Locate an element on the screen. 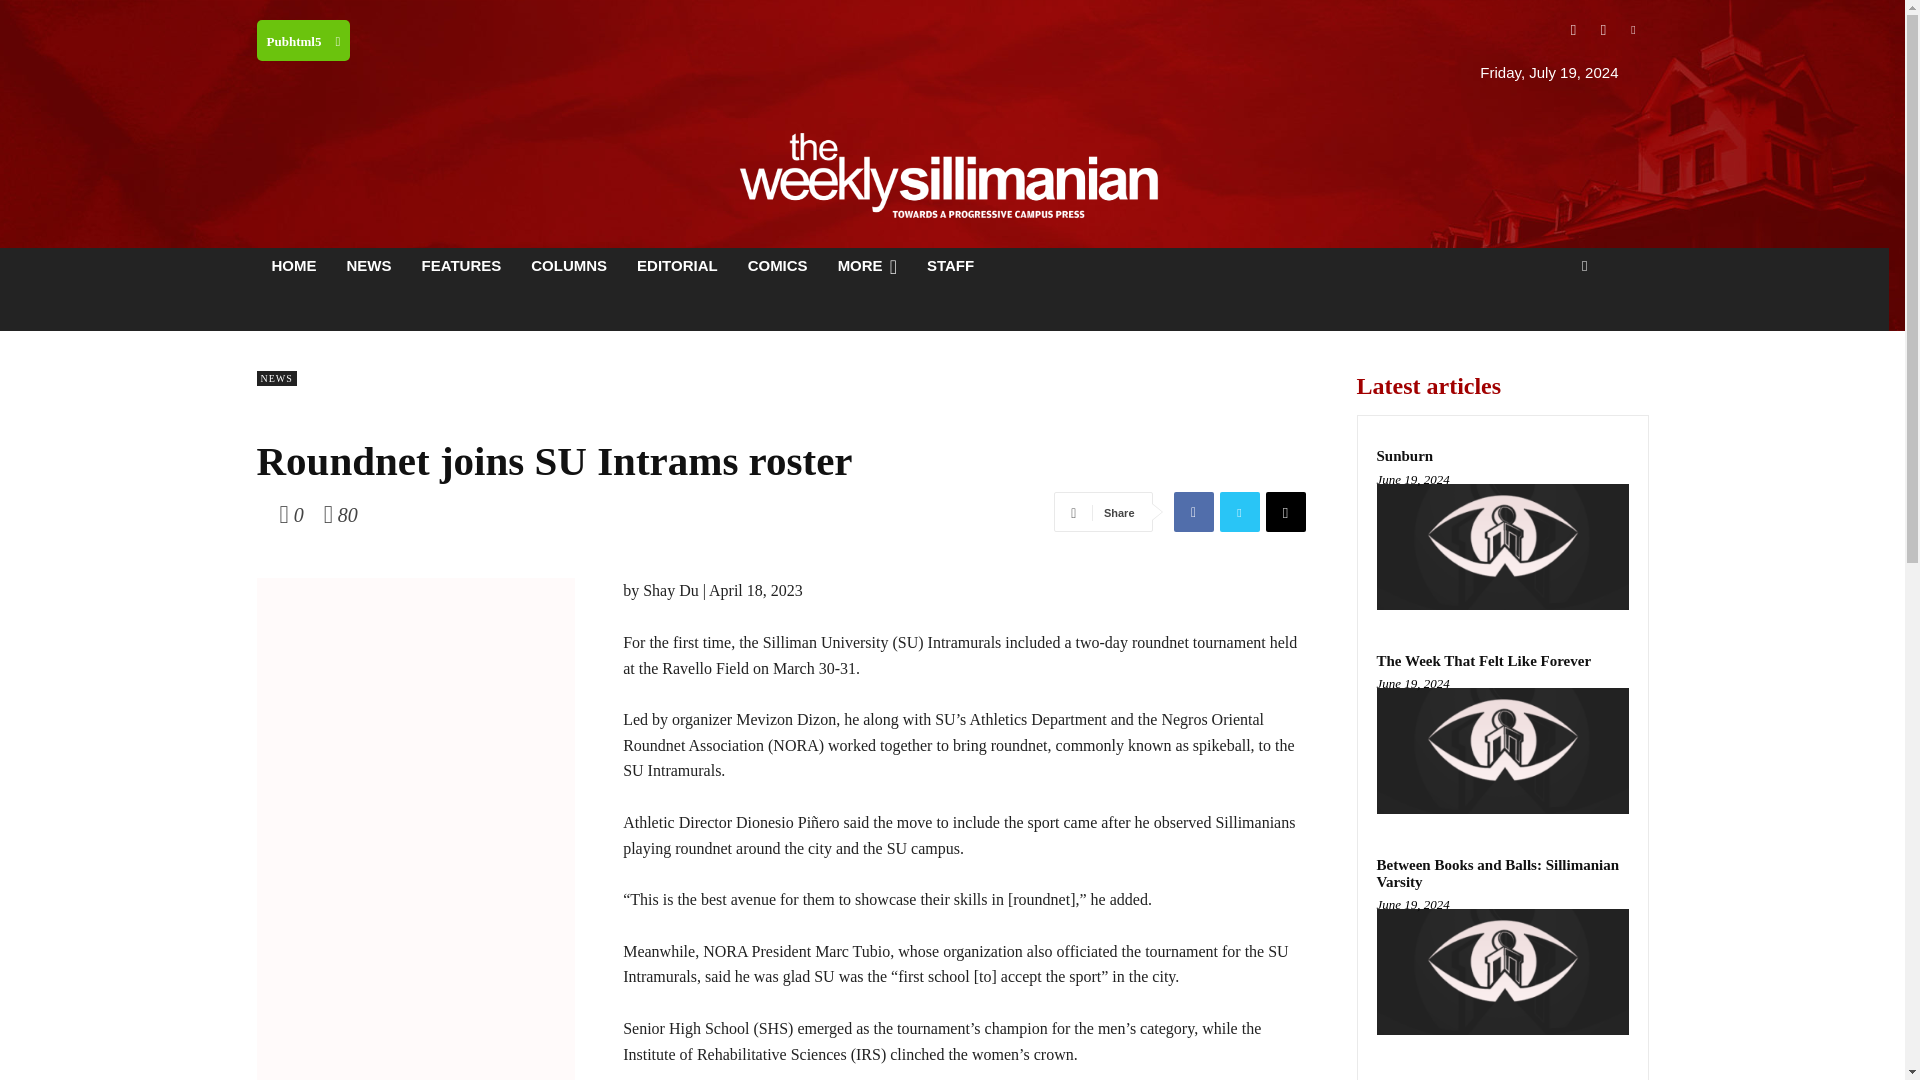 This screenshot has height=1080, width=1920. Twitter is located at coordinates (1239, 512).